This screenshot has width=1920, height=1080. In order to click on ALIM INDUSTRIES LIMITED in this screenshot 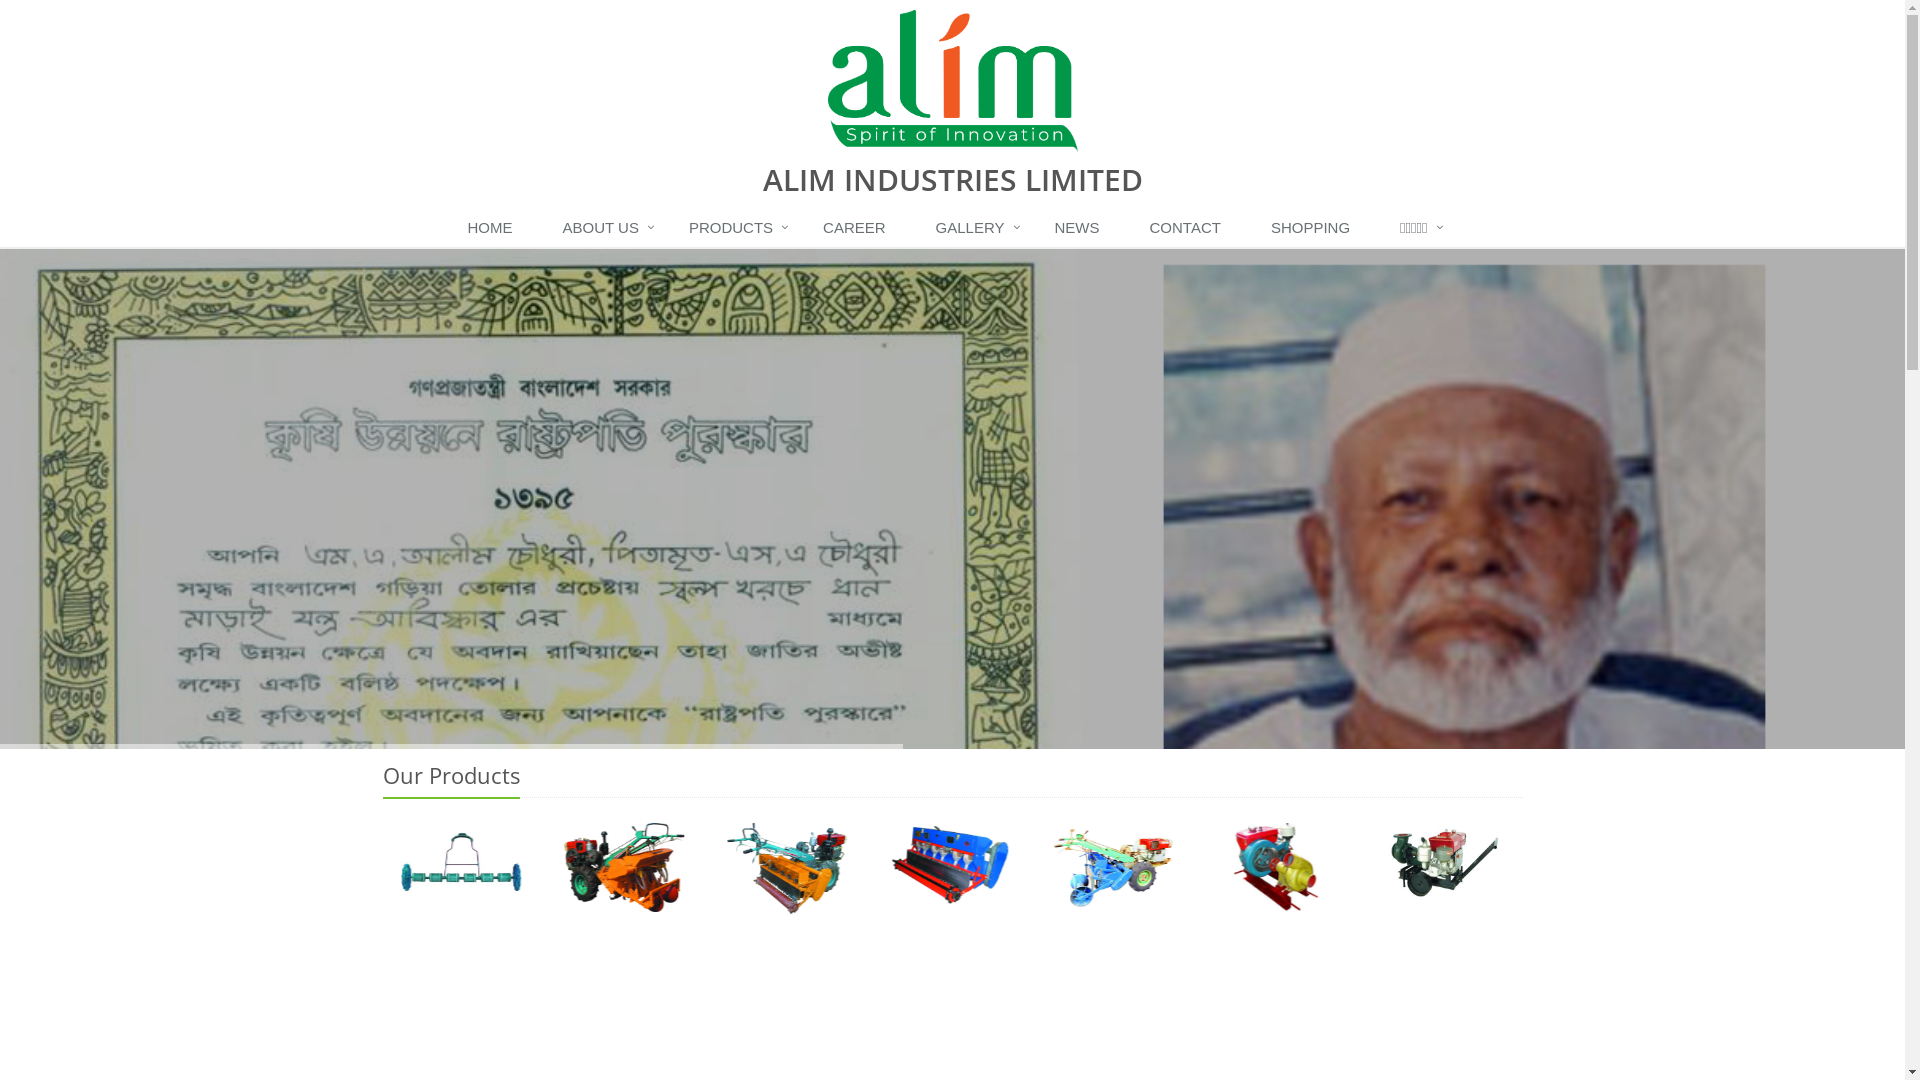, I will do `click(952, 98)`.